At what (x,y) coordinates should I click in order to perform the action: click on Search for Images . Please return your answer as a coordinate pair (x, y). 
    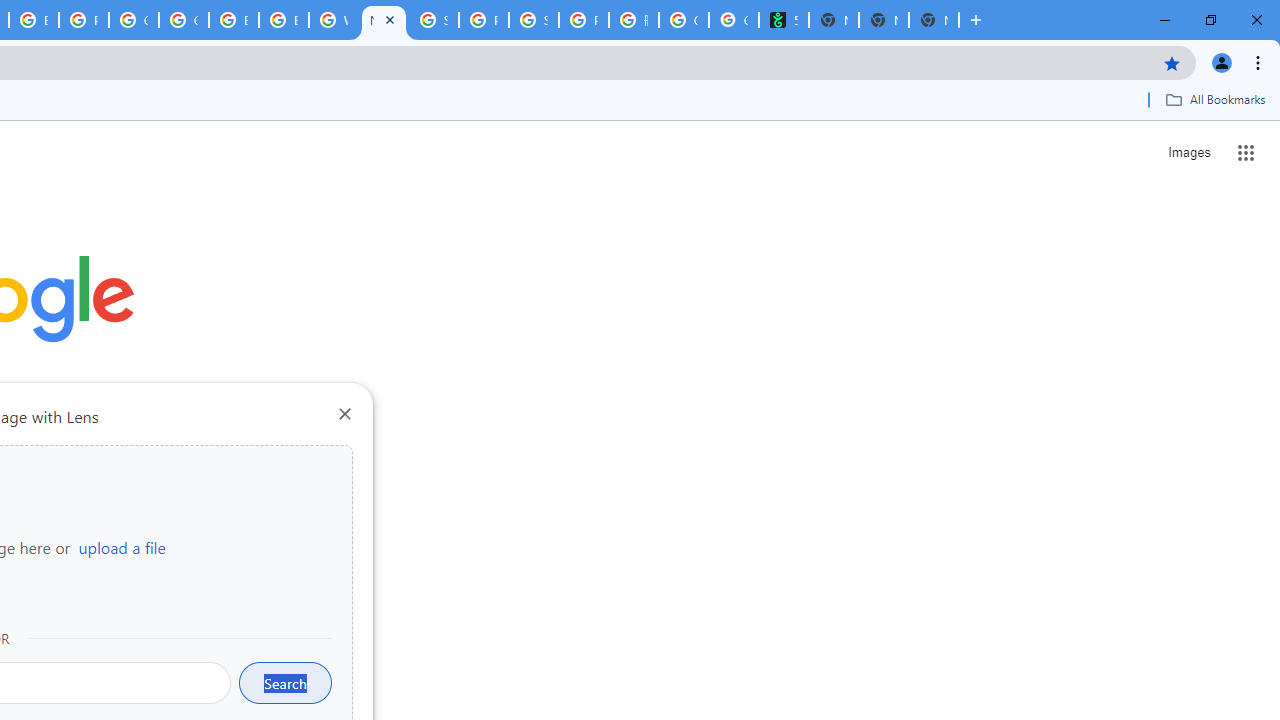
    Looking at the image, I should click on (1188, 152).